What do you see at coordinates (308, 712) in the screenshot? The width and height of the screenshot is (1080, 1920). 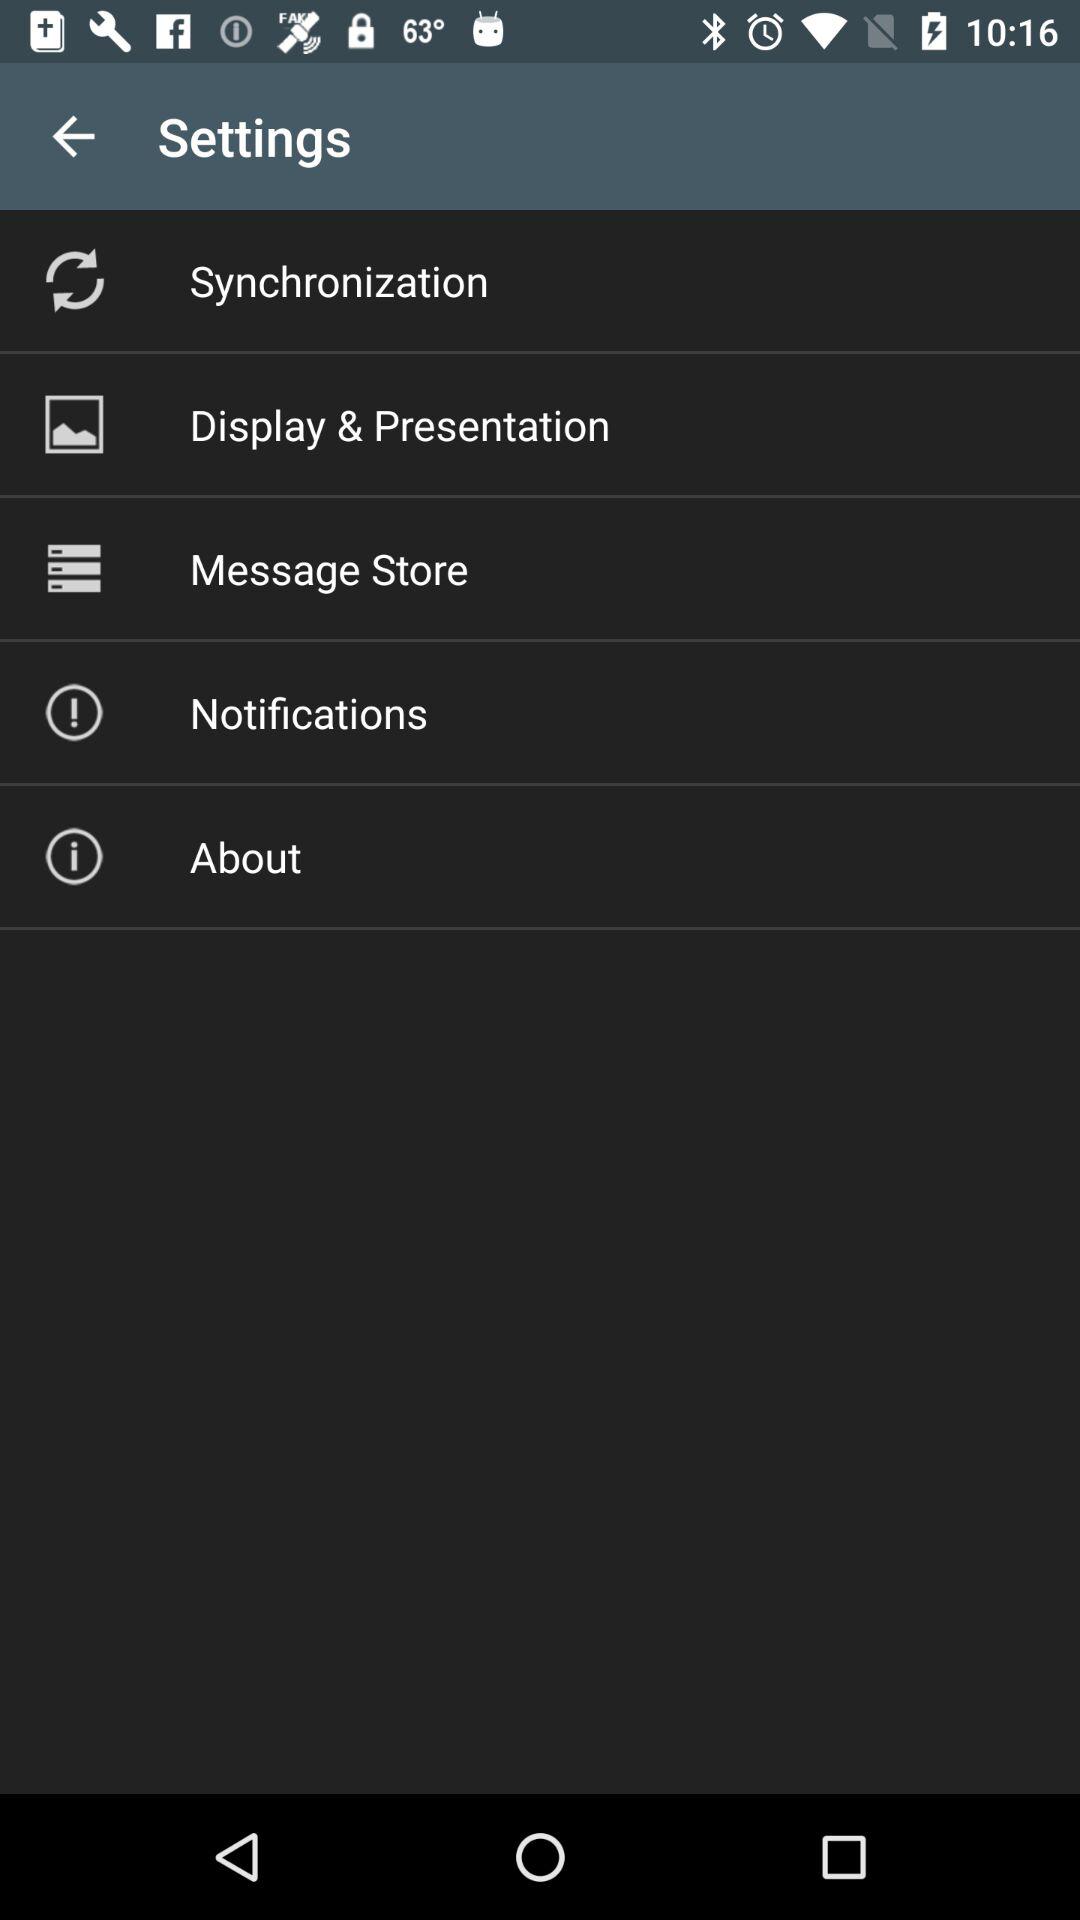 I see `choose item above the about icon` at bounding box center [308, 712].